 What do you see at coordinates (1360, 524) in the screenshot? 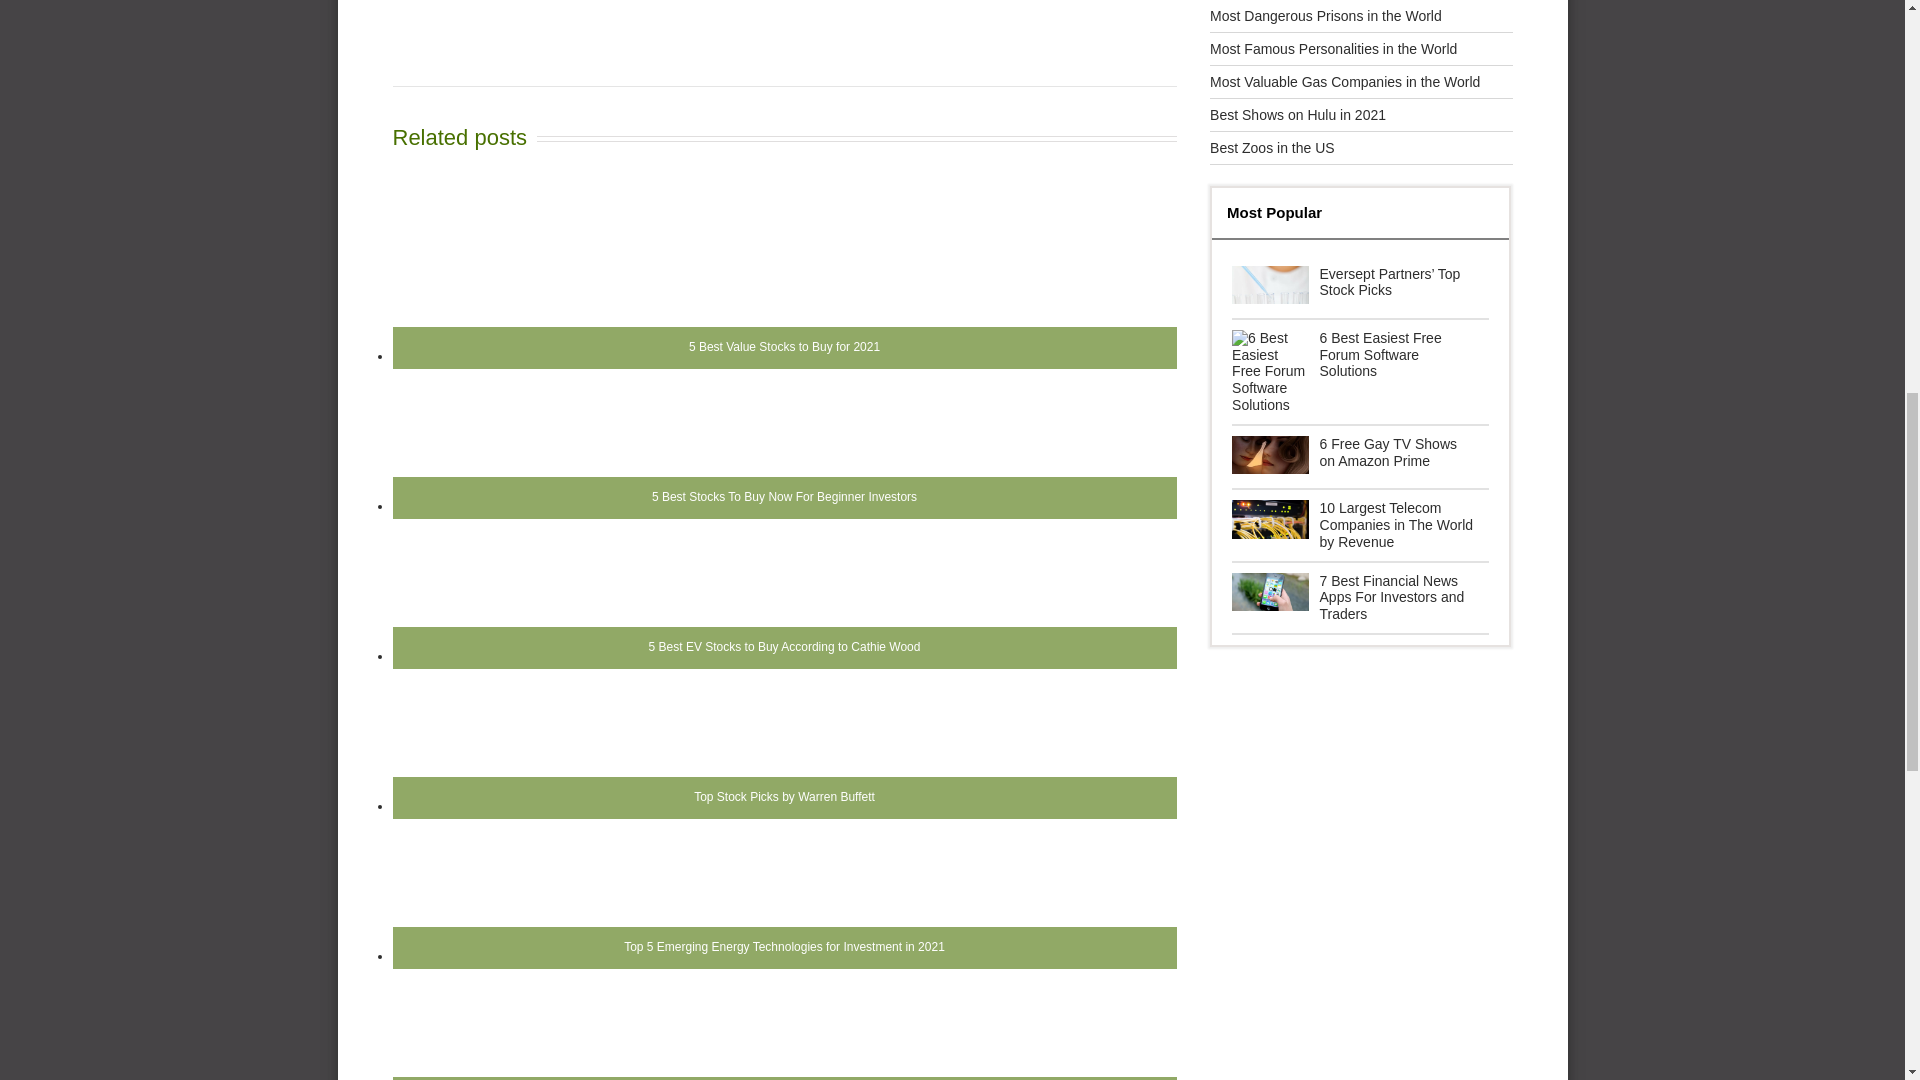
I see `10 Largest Telecom Companies in The World by Revenue` at bounding box center [1360, 524].